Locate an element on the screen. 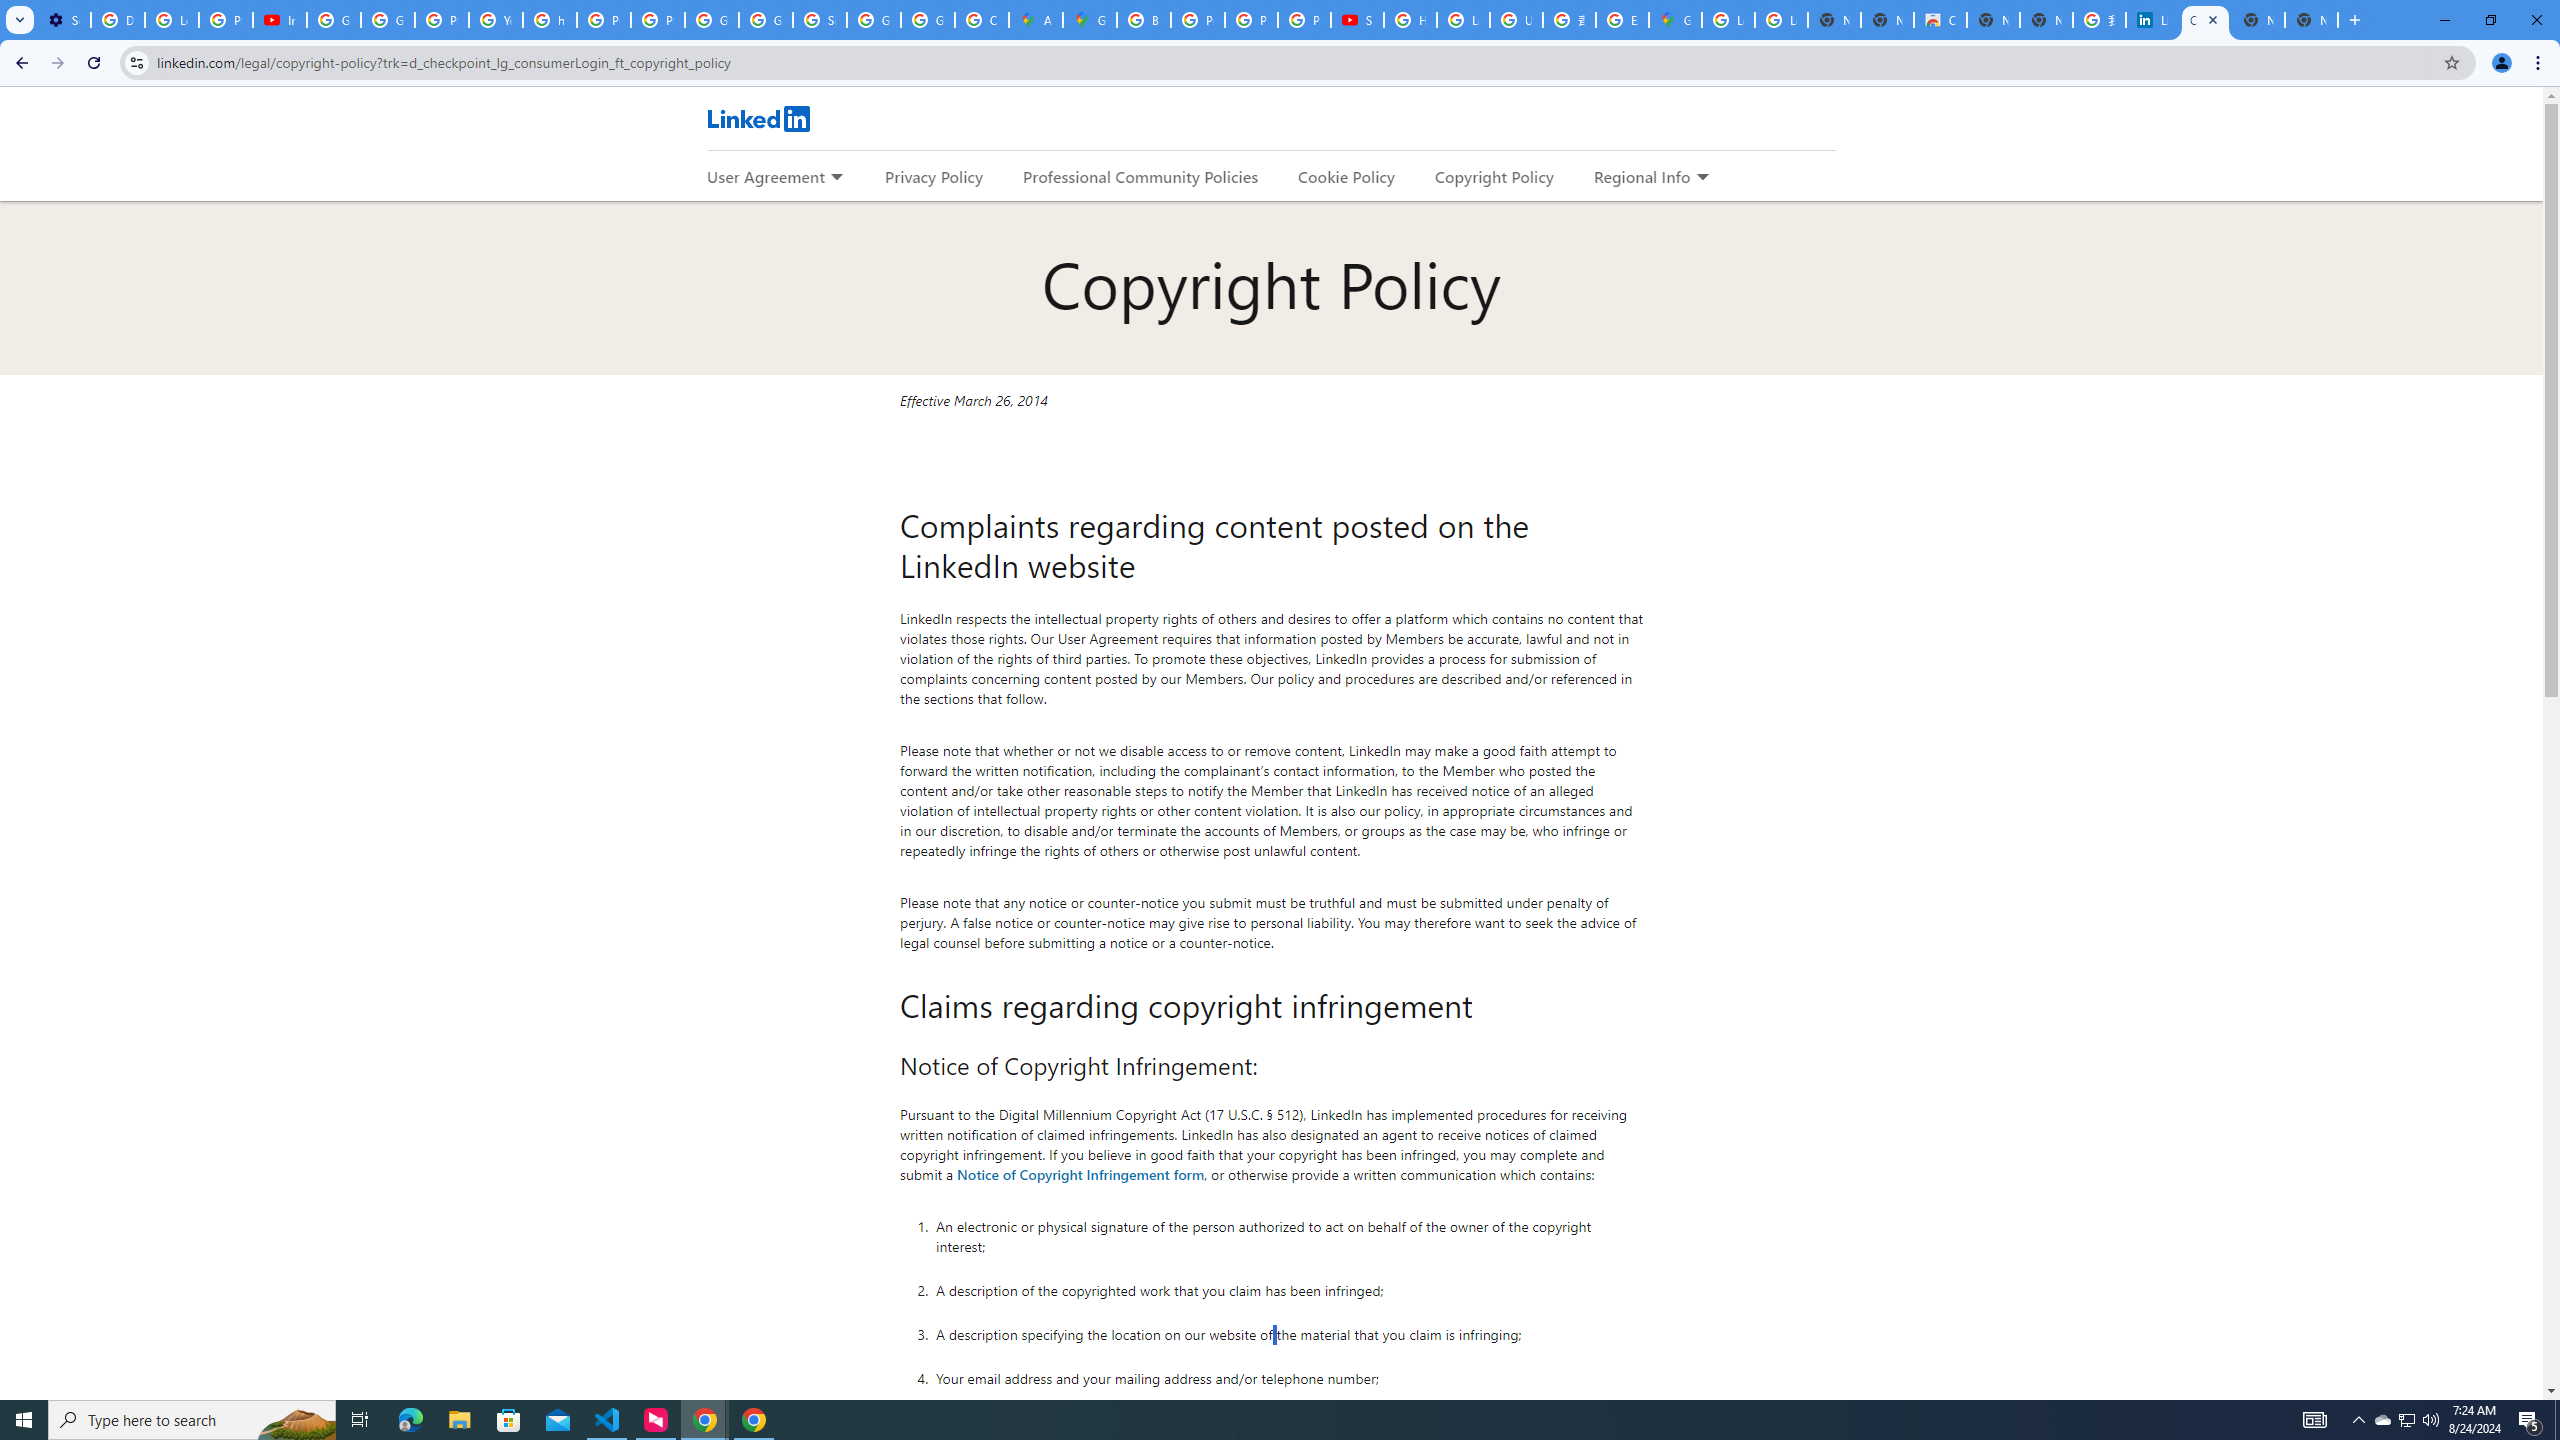  Learn how to find your photos - Google Photos Help is located at coordinates (171, 20).